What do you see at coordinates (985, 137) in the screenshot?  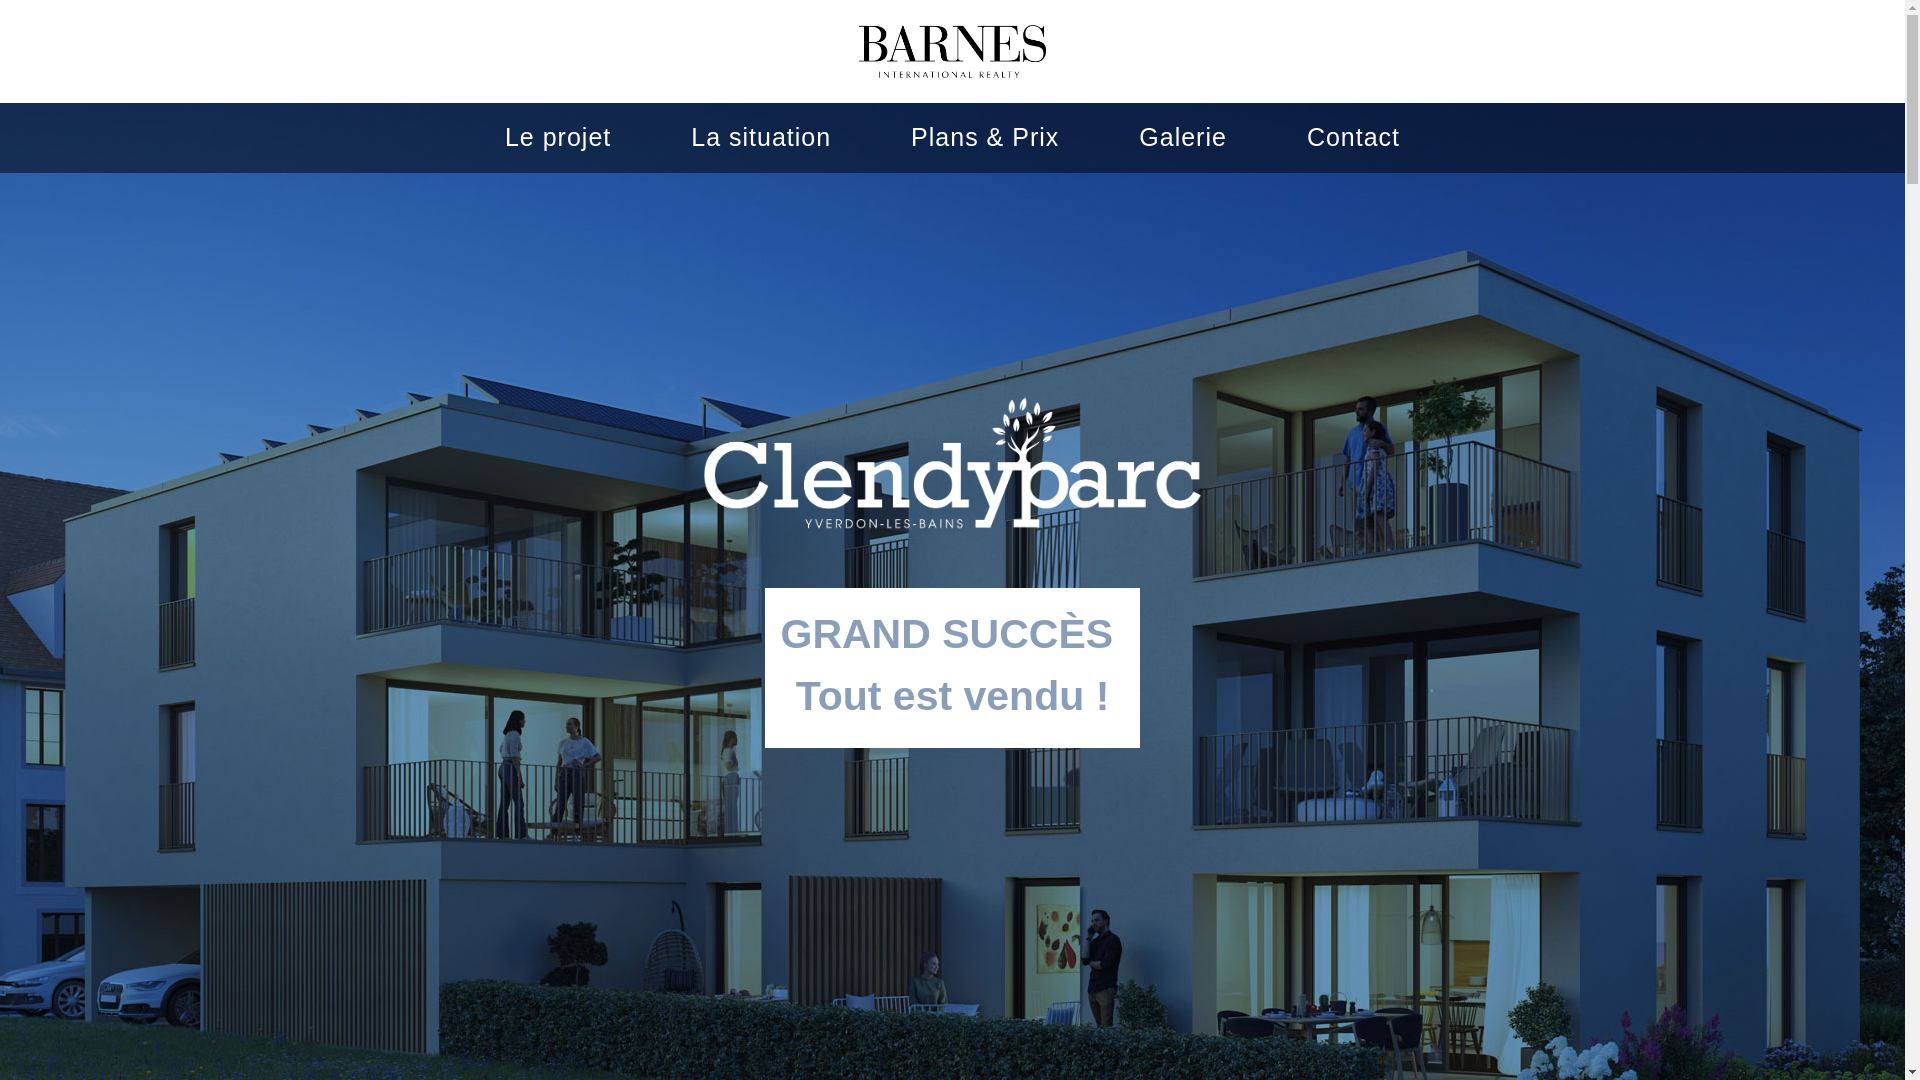 I see `Plans & Prix` at bounding box center [985, 137].